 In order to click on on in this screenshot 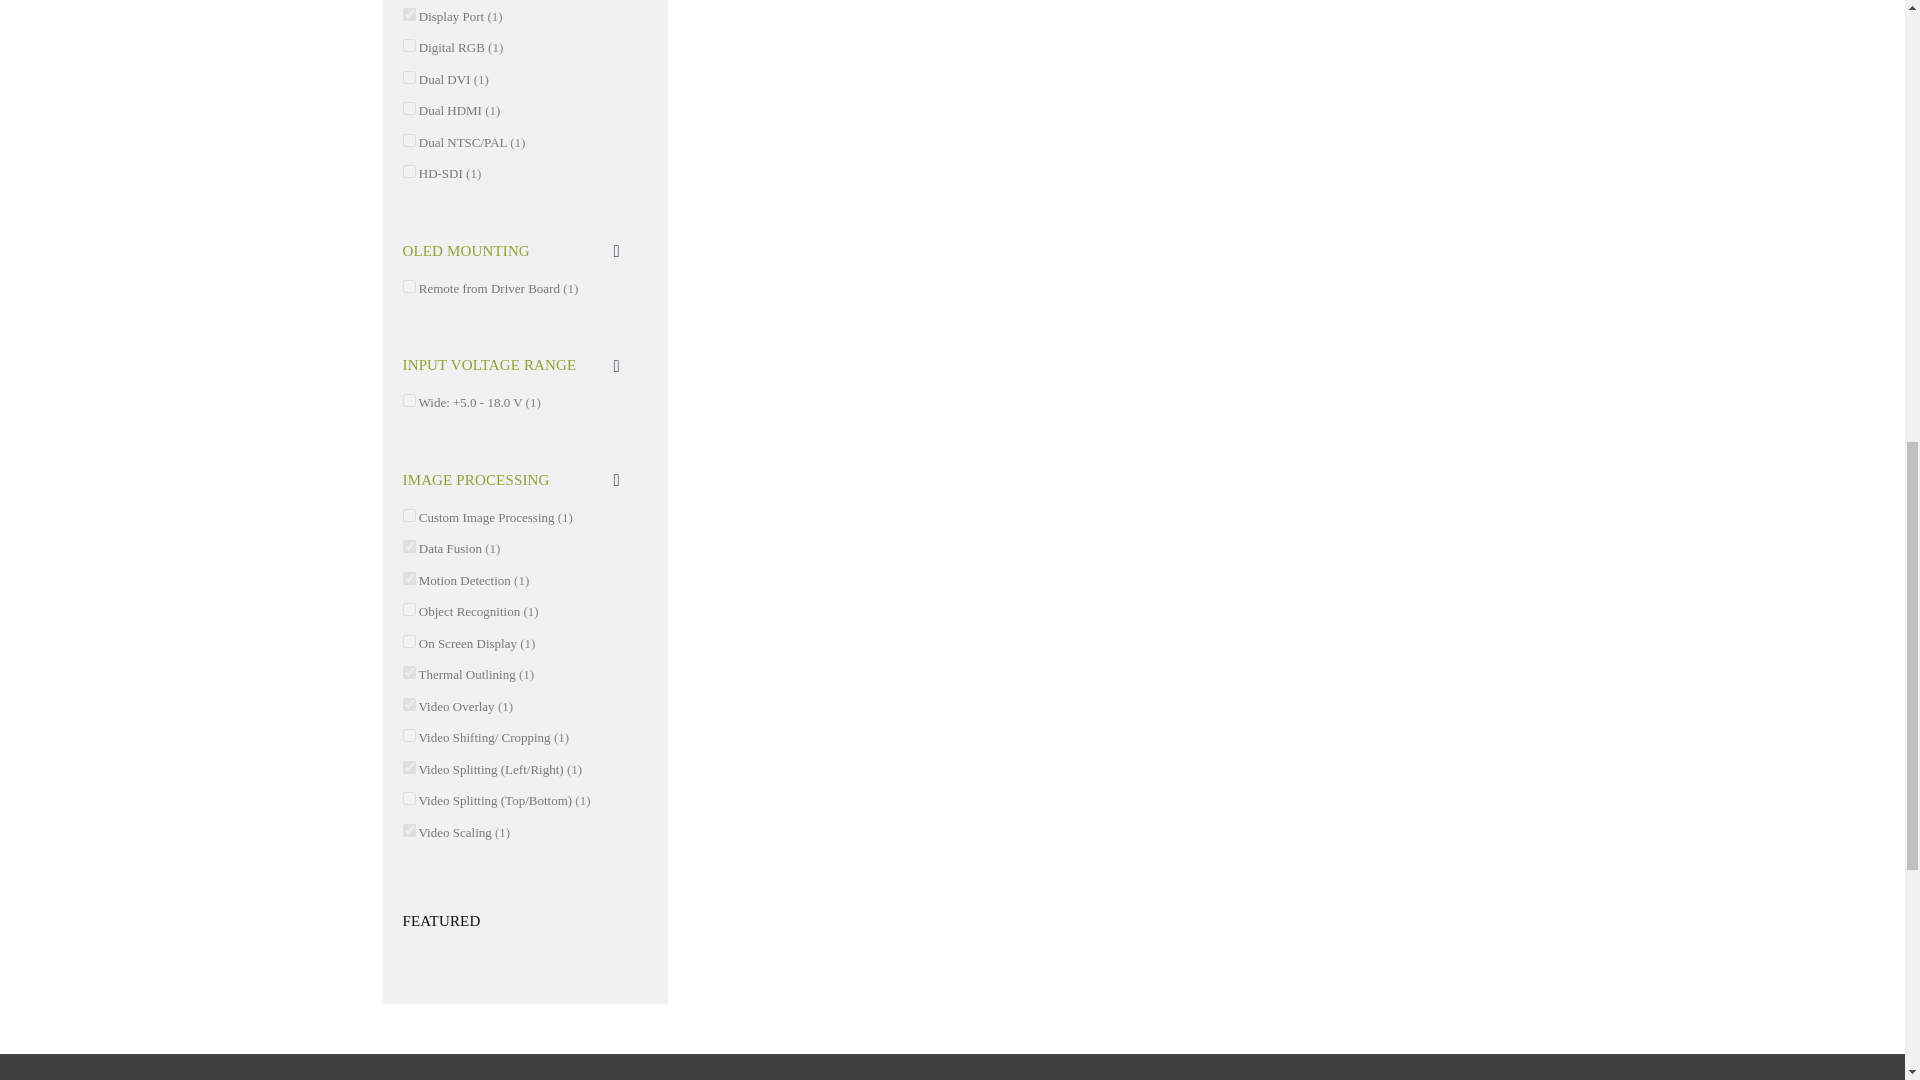, I will do `click(408, 608)`.